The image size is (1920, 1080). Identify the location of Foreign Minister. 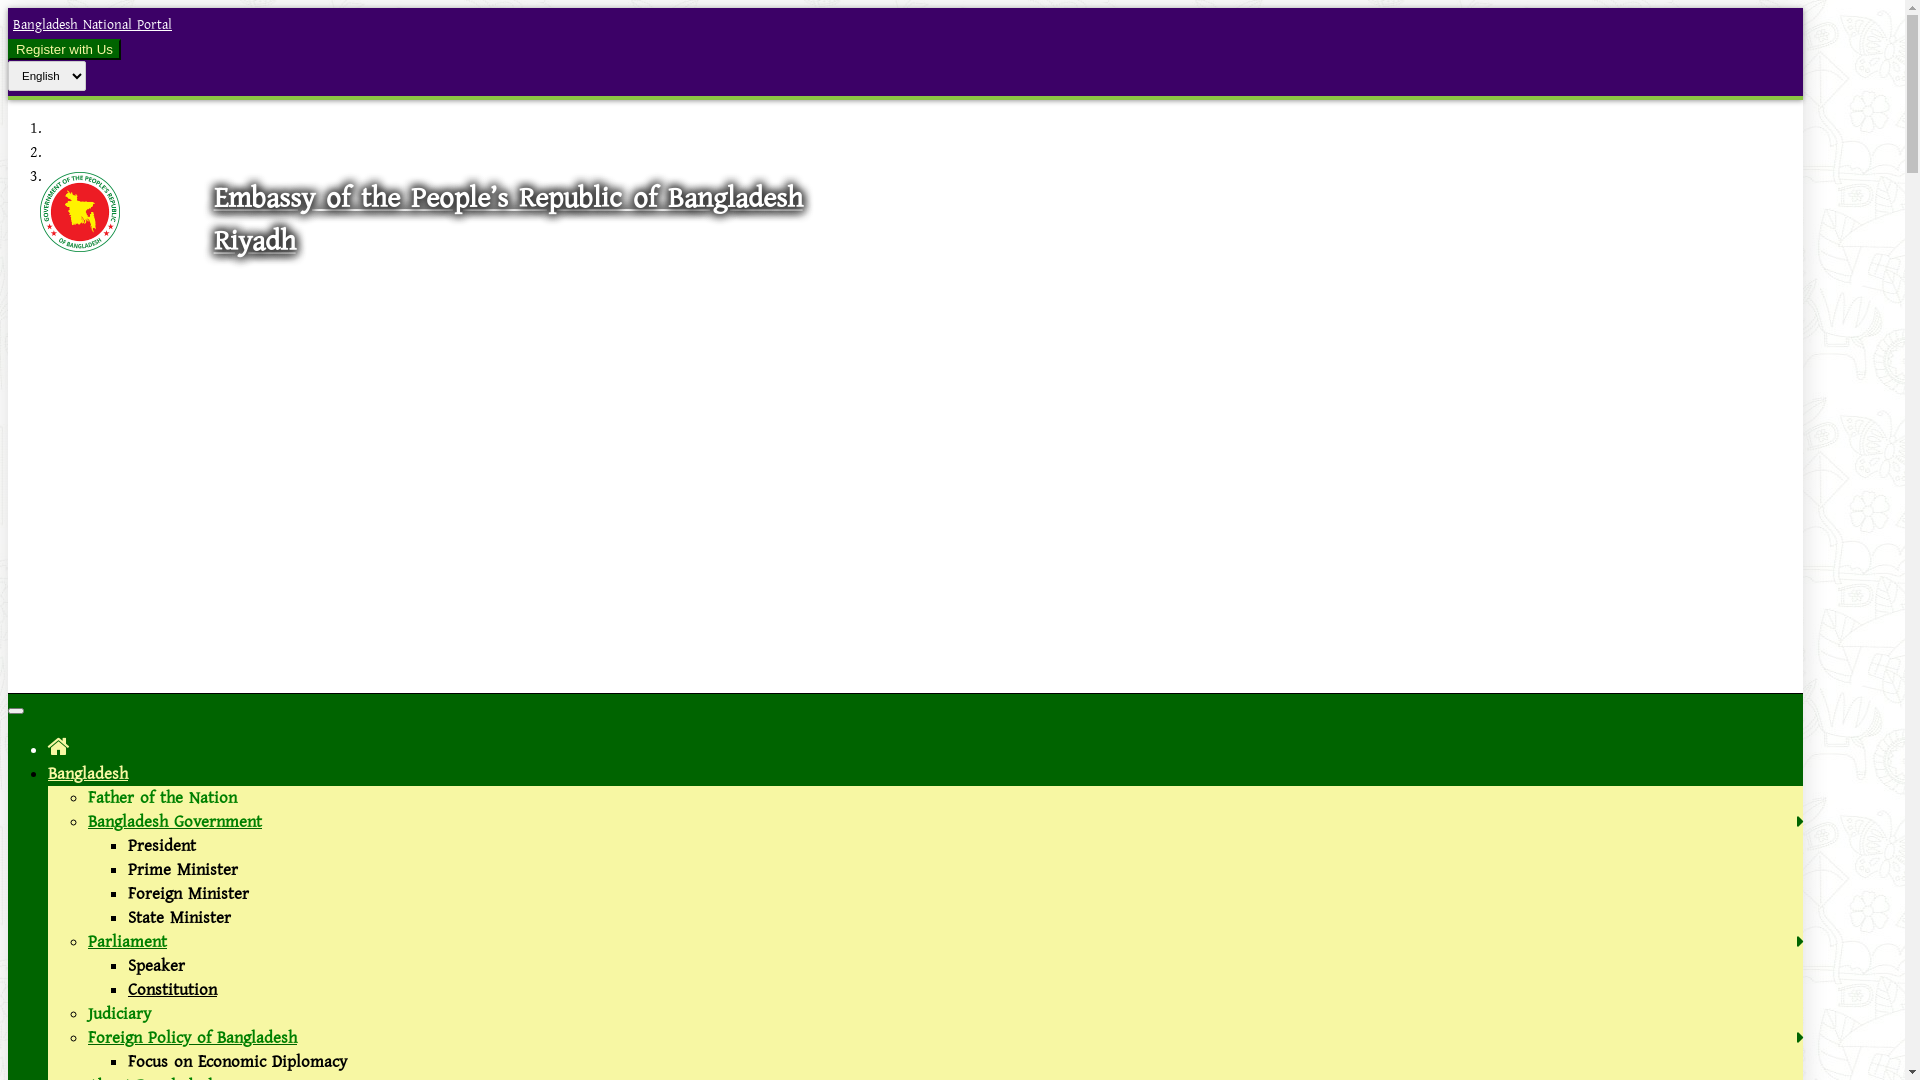
(188, 894).